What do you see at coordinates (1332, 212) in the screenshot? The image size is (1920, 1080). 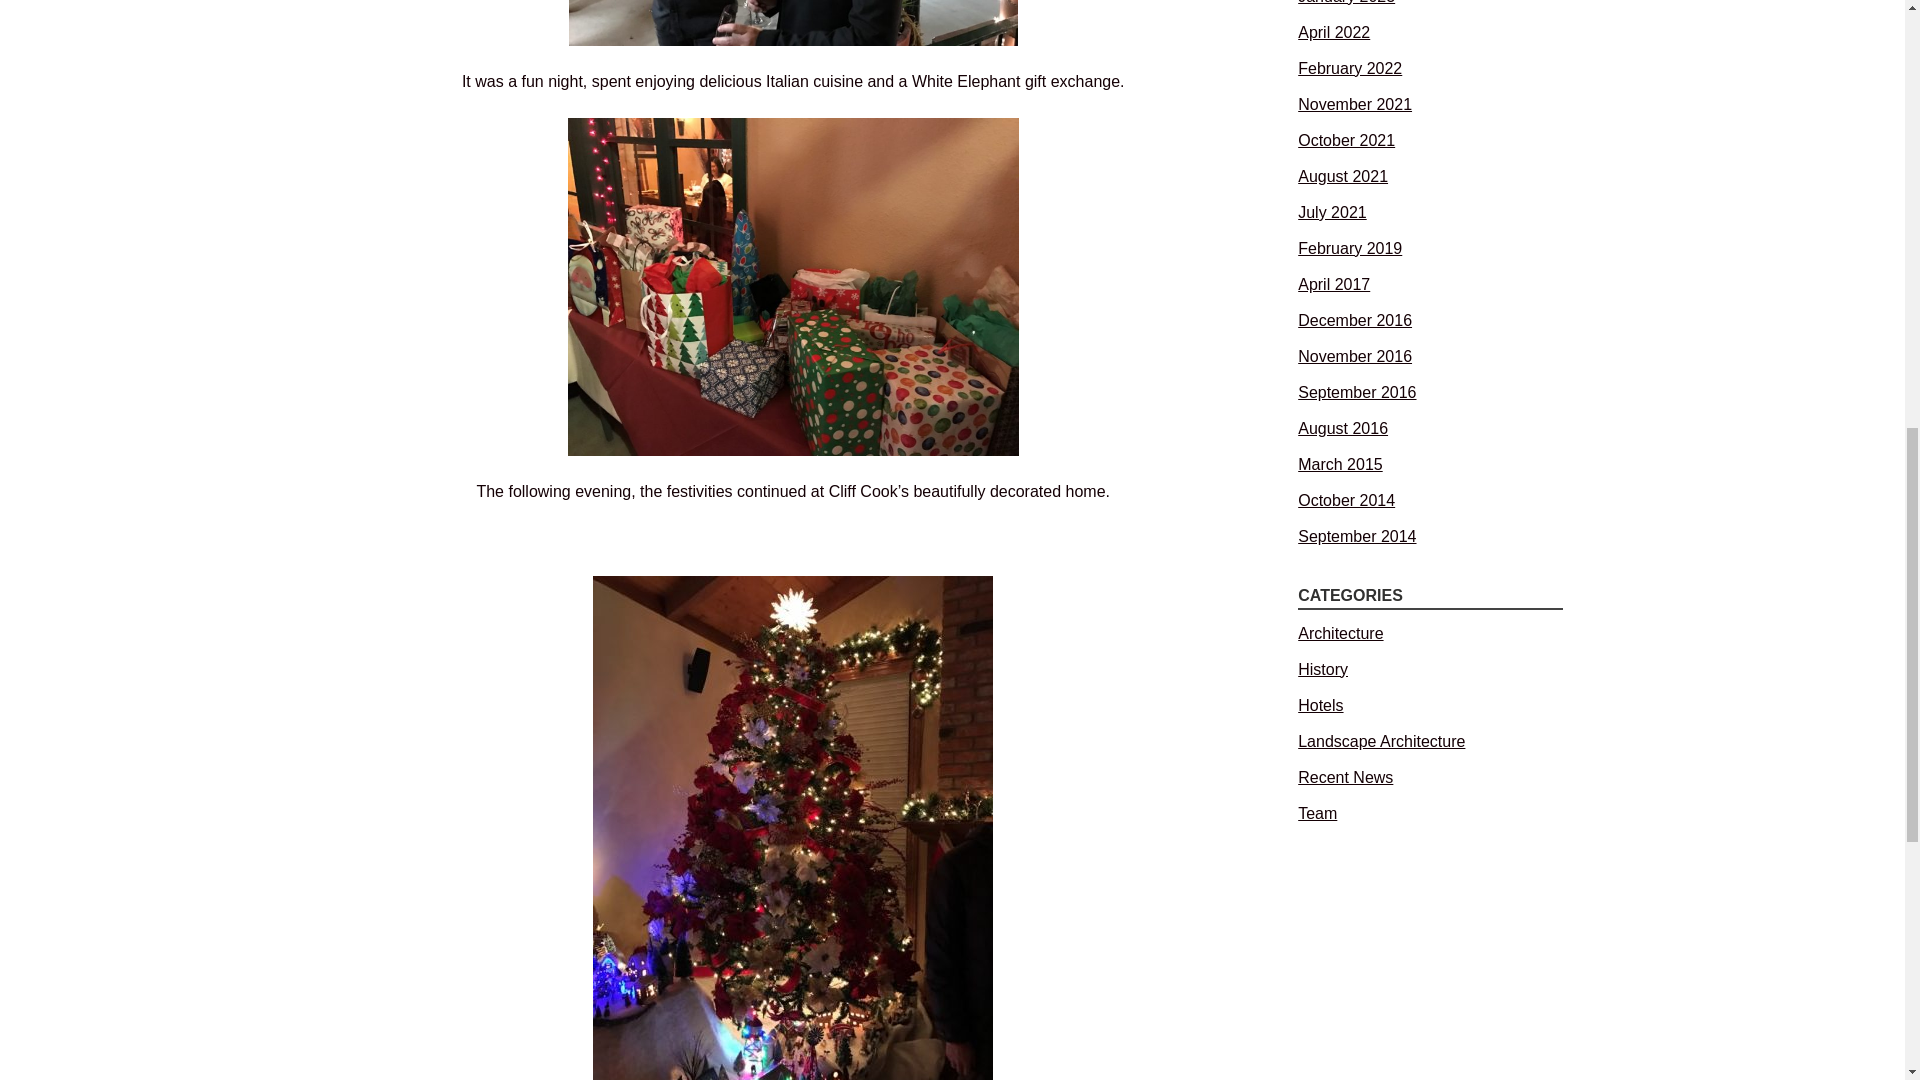 I see `July 2021` at bounding box center [1332, 212].